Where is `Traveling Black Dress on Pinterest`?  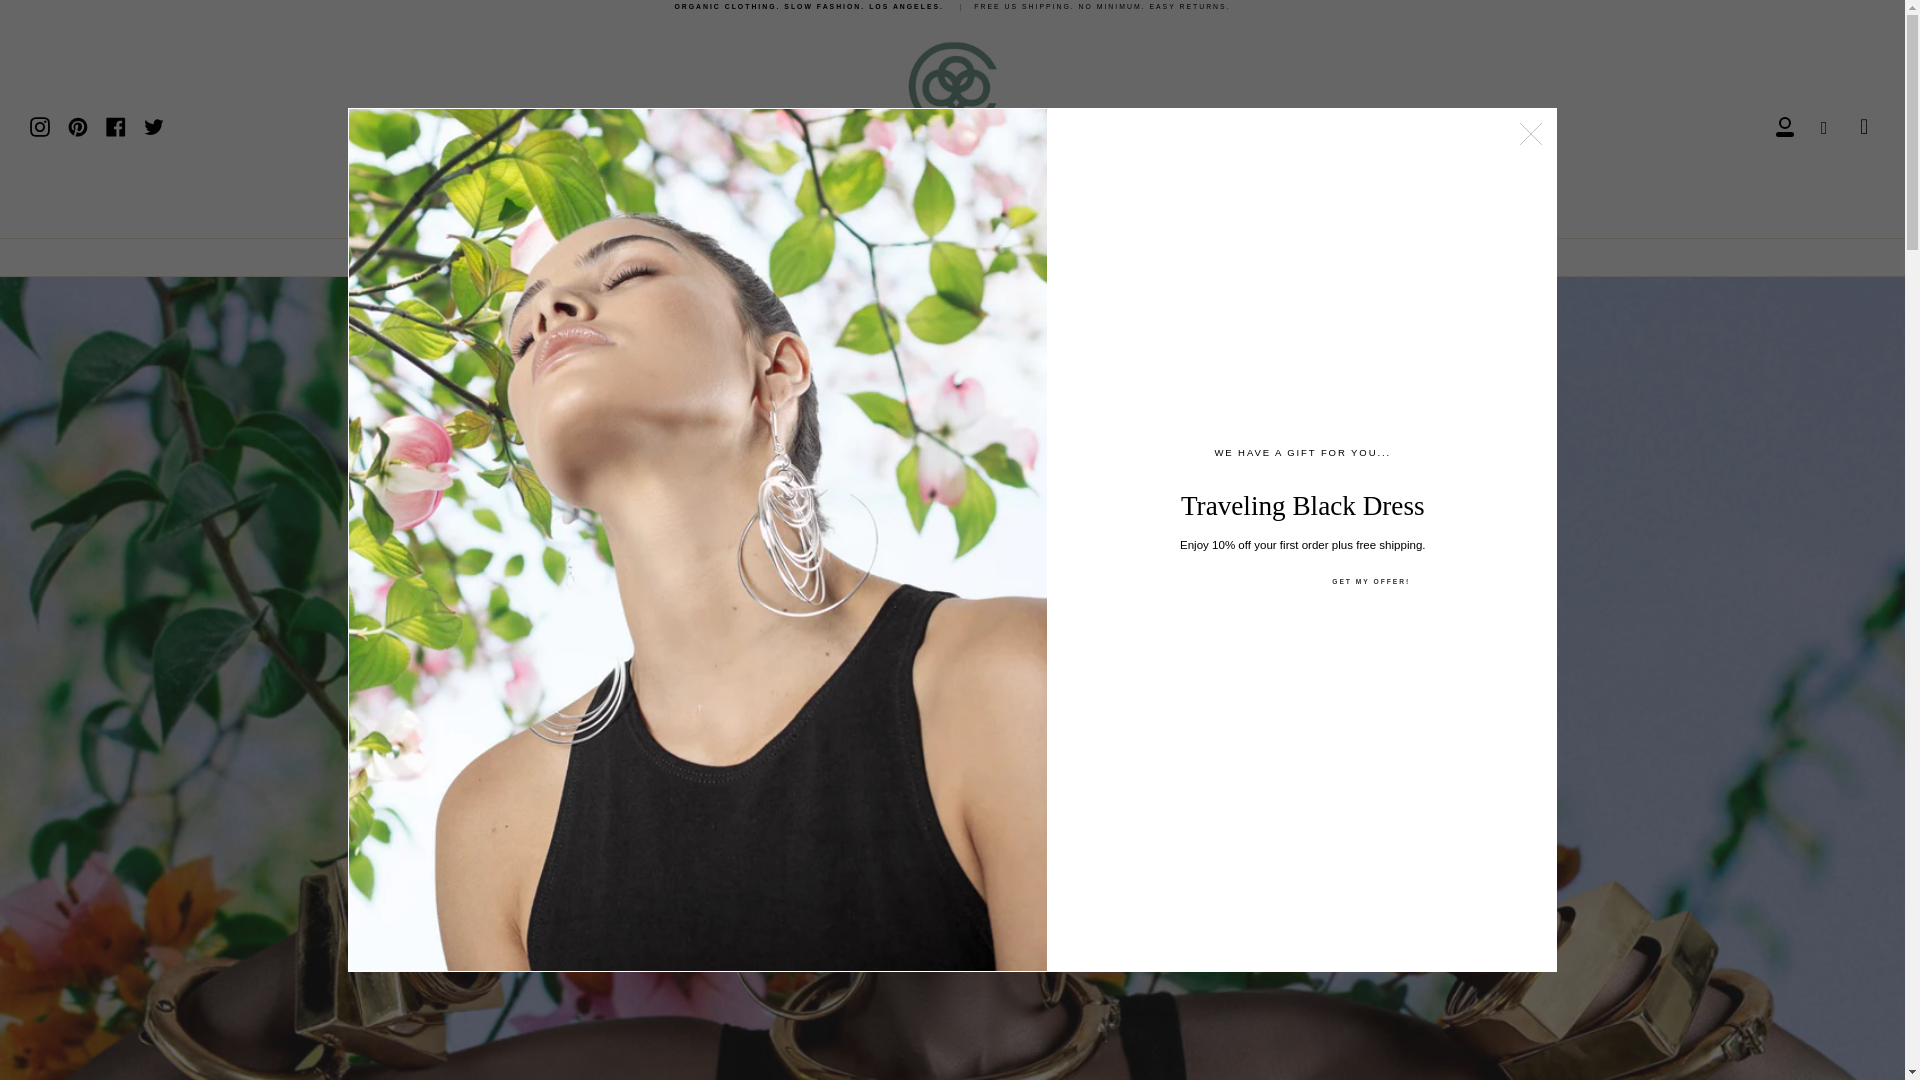 Traveling Black Dress on Pinterest is located at coordinates (78, 125).